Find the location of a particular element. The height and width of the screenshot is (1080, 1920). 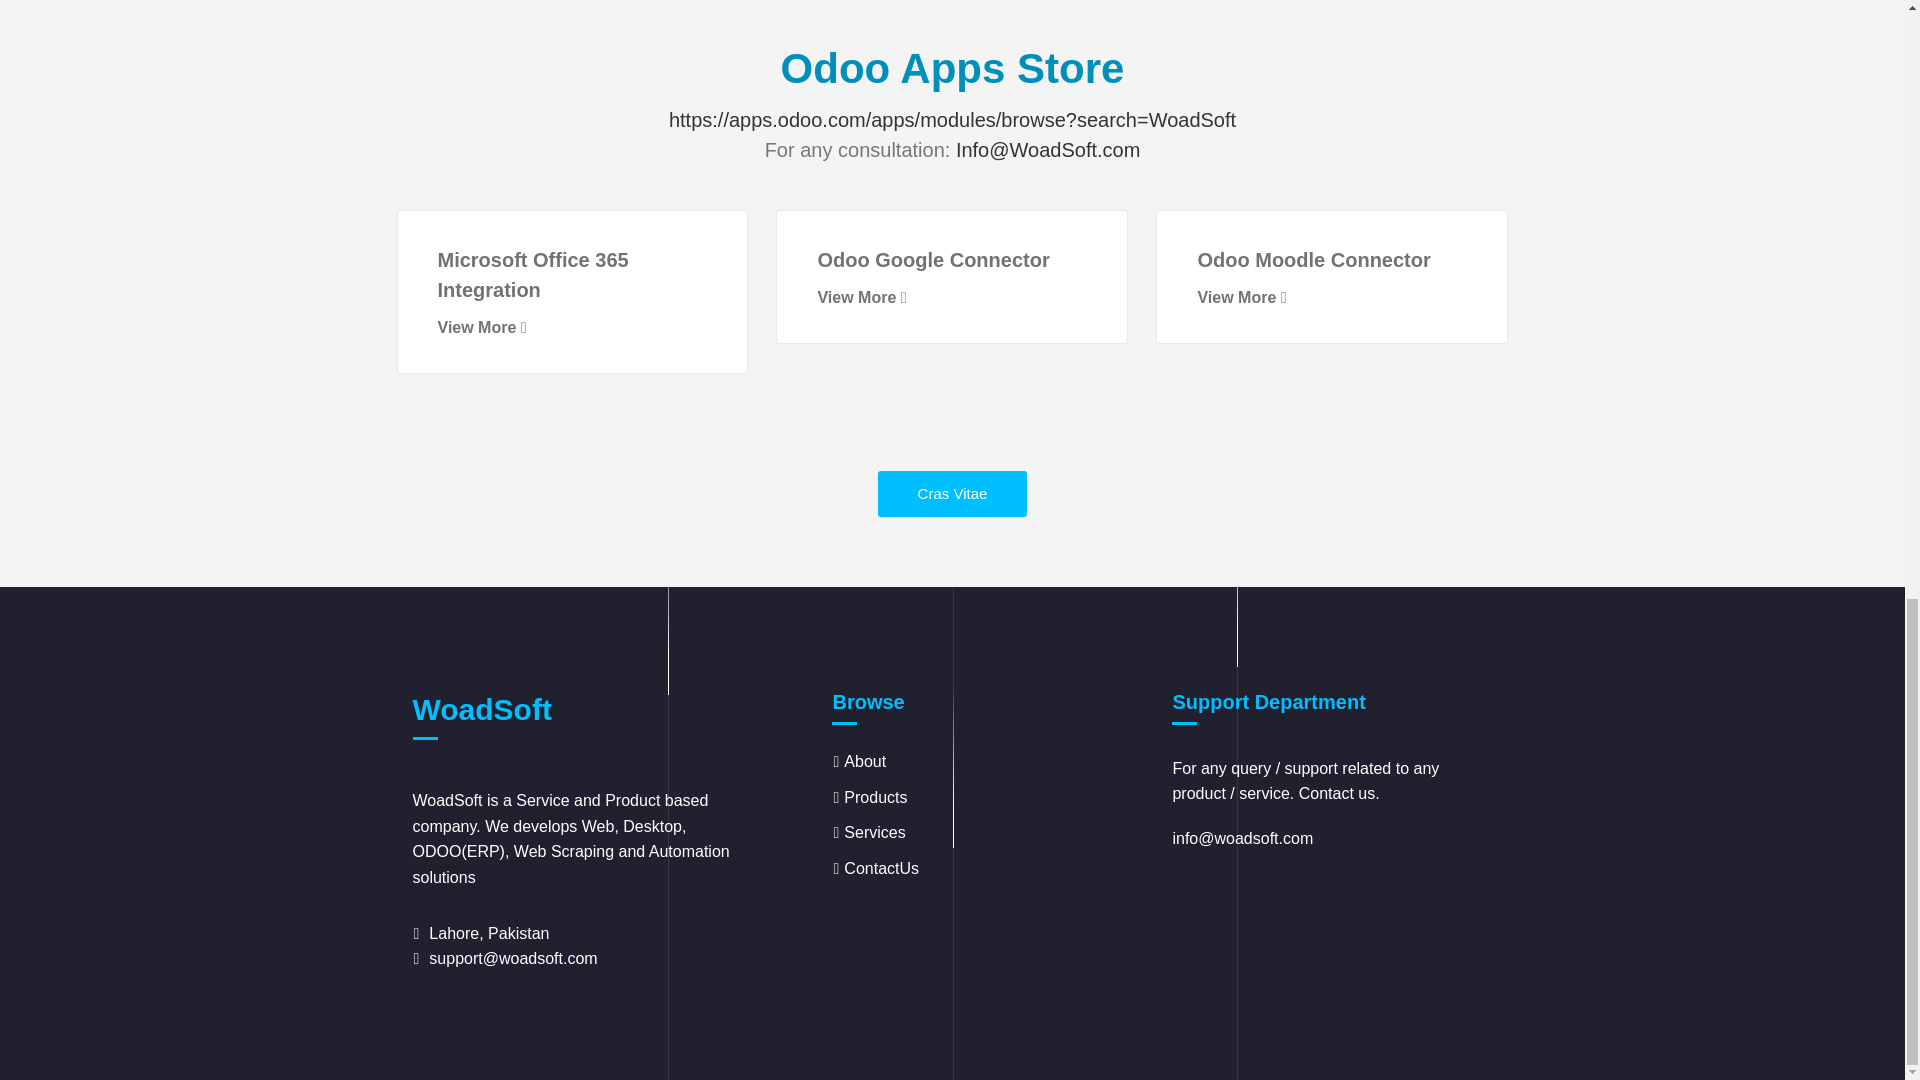

Cras Vitae is located at coordinates (952, 494).